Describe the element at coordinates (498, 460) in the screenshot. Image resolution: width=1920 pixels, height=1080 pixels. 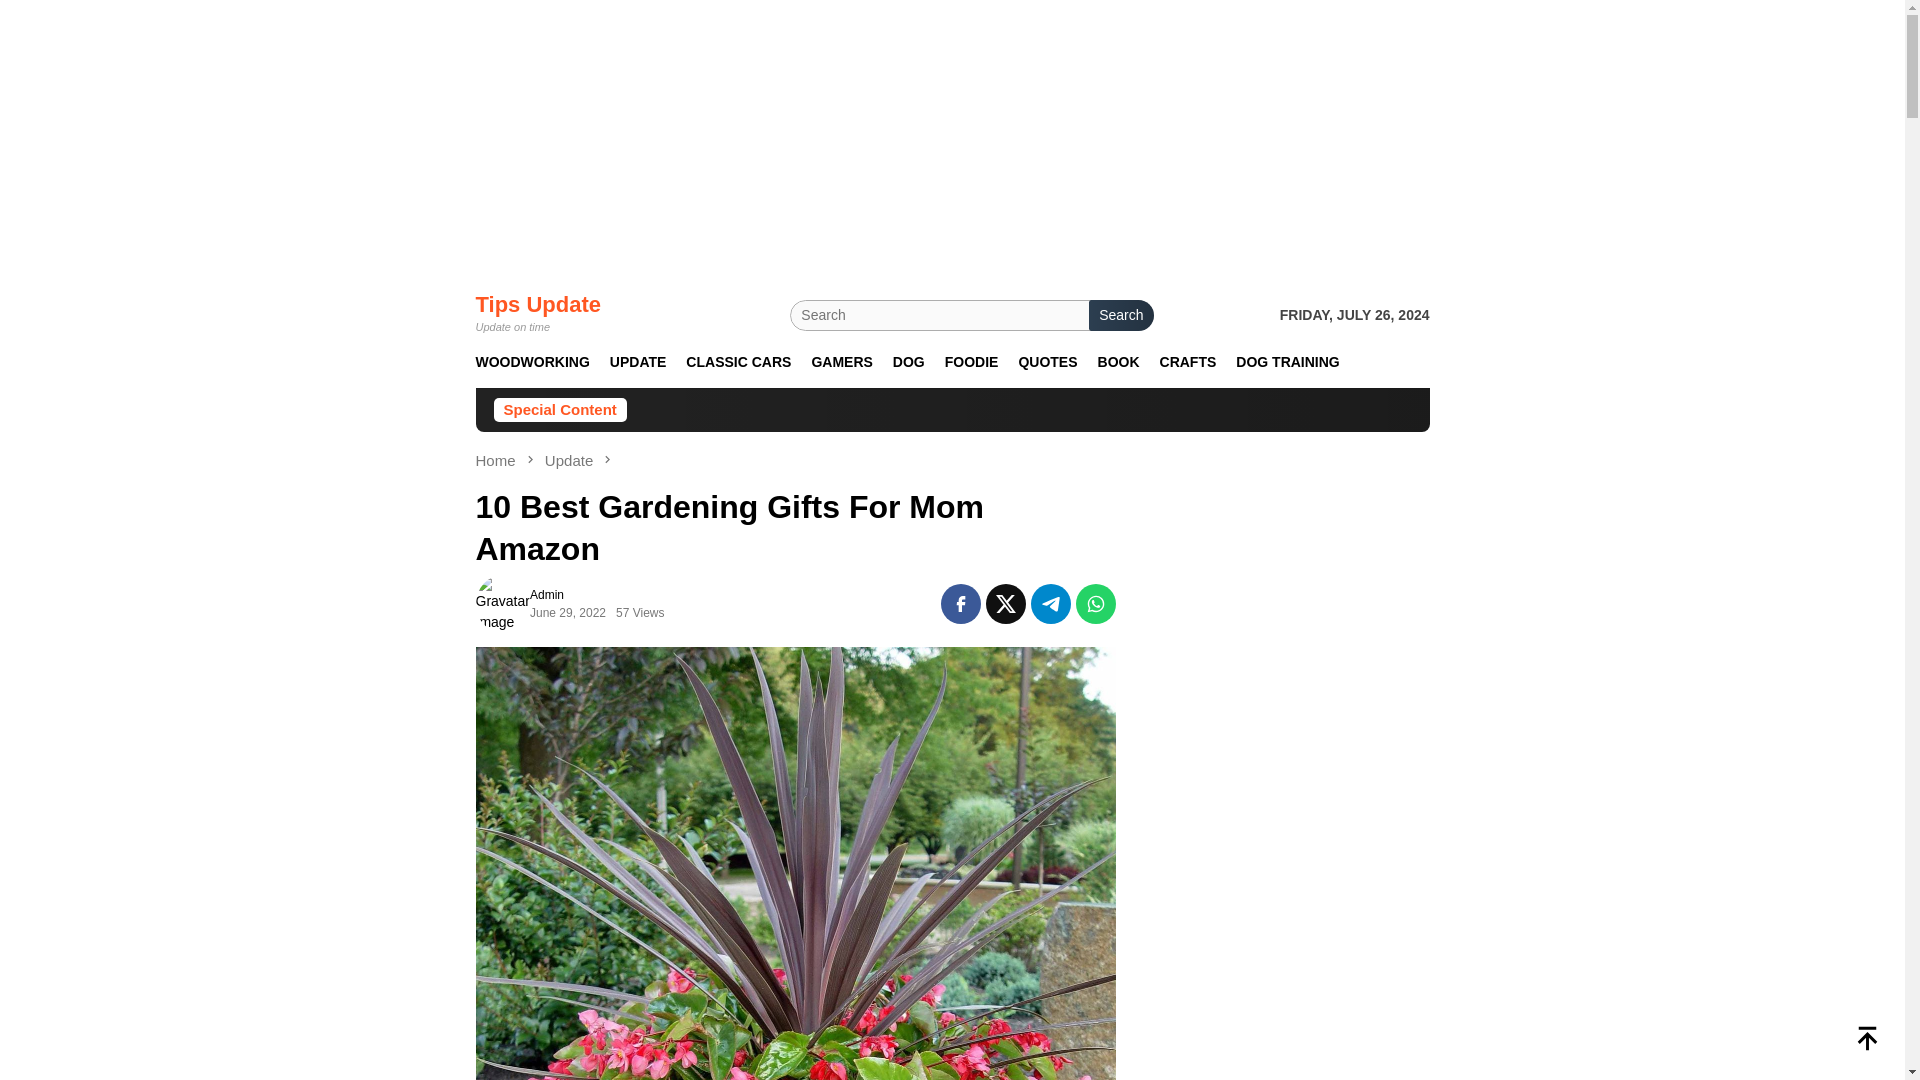
I see `Home` at that location.